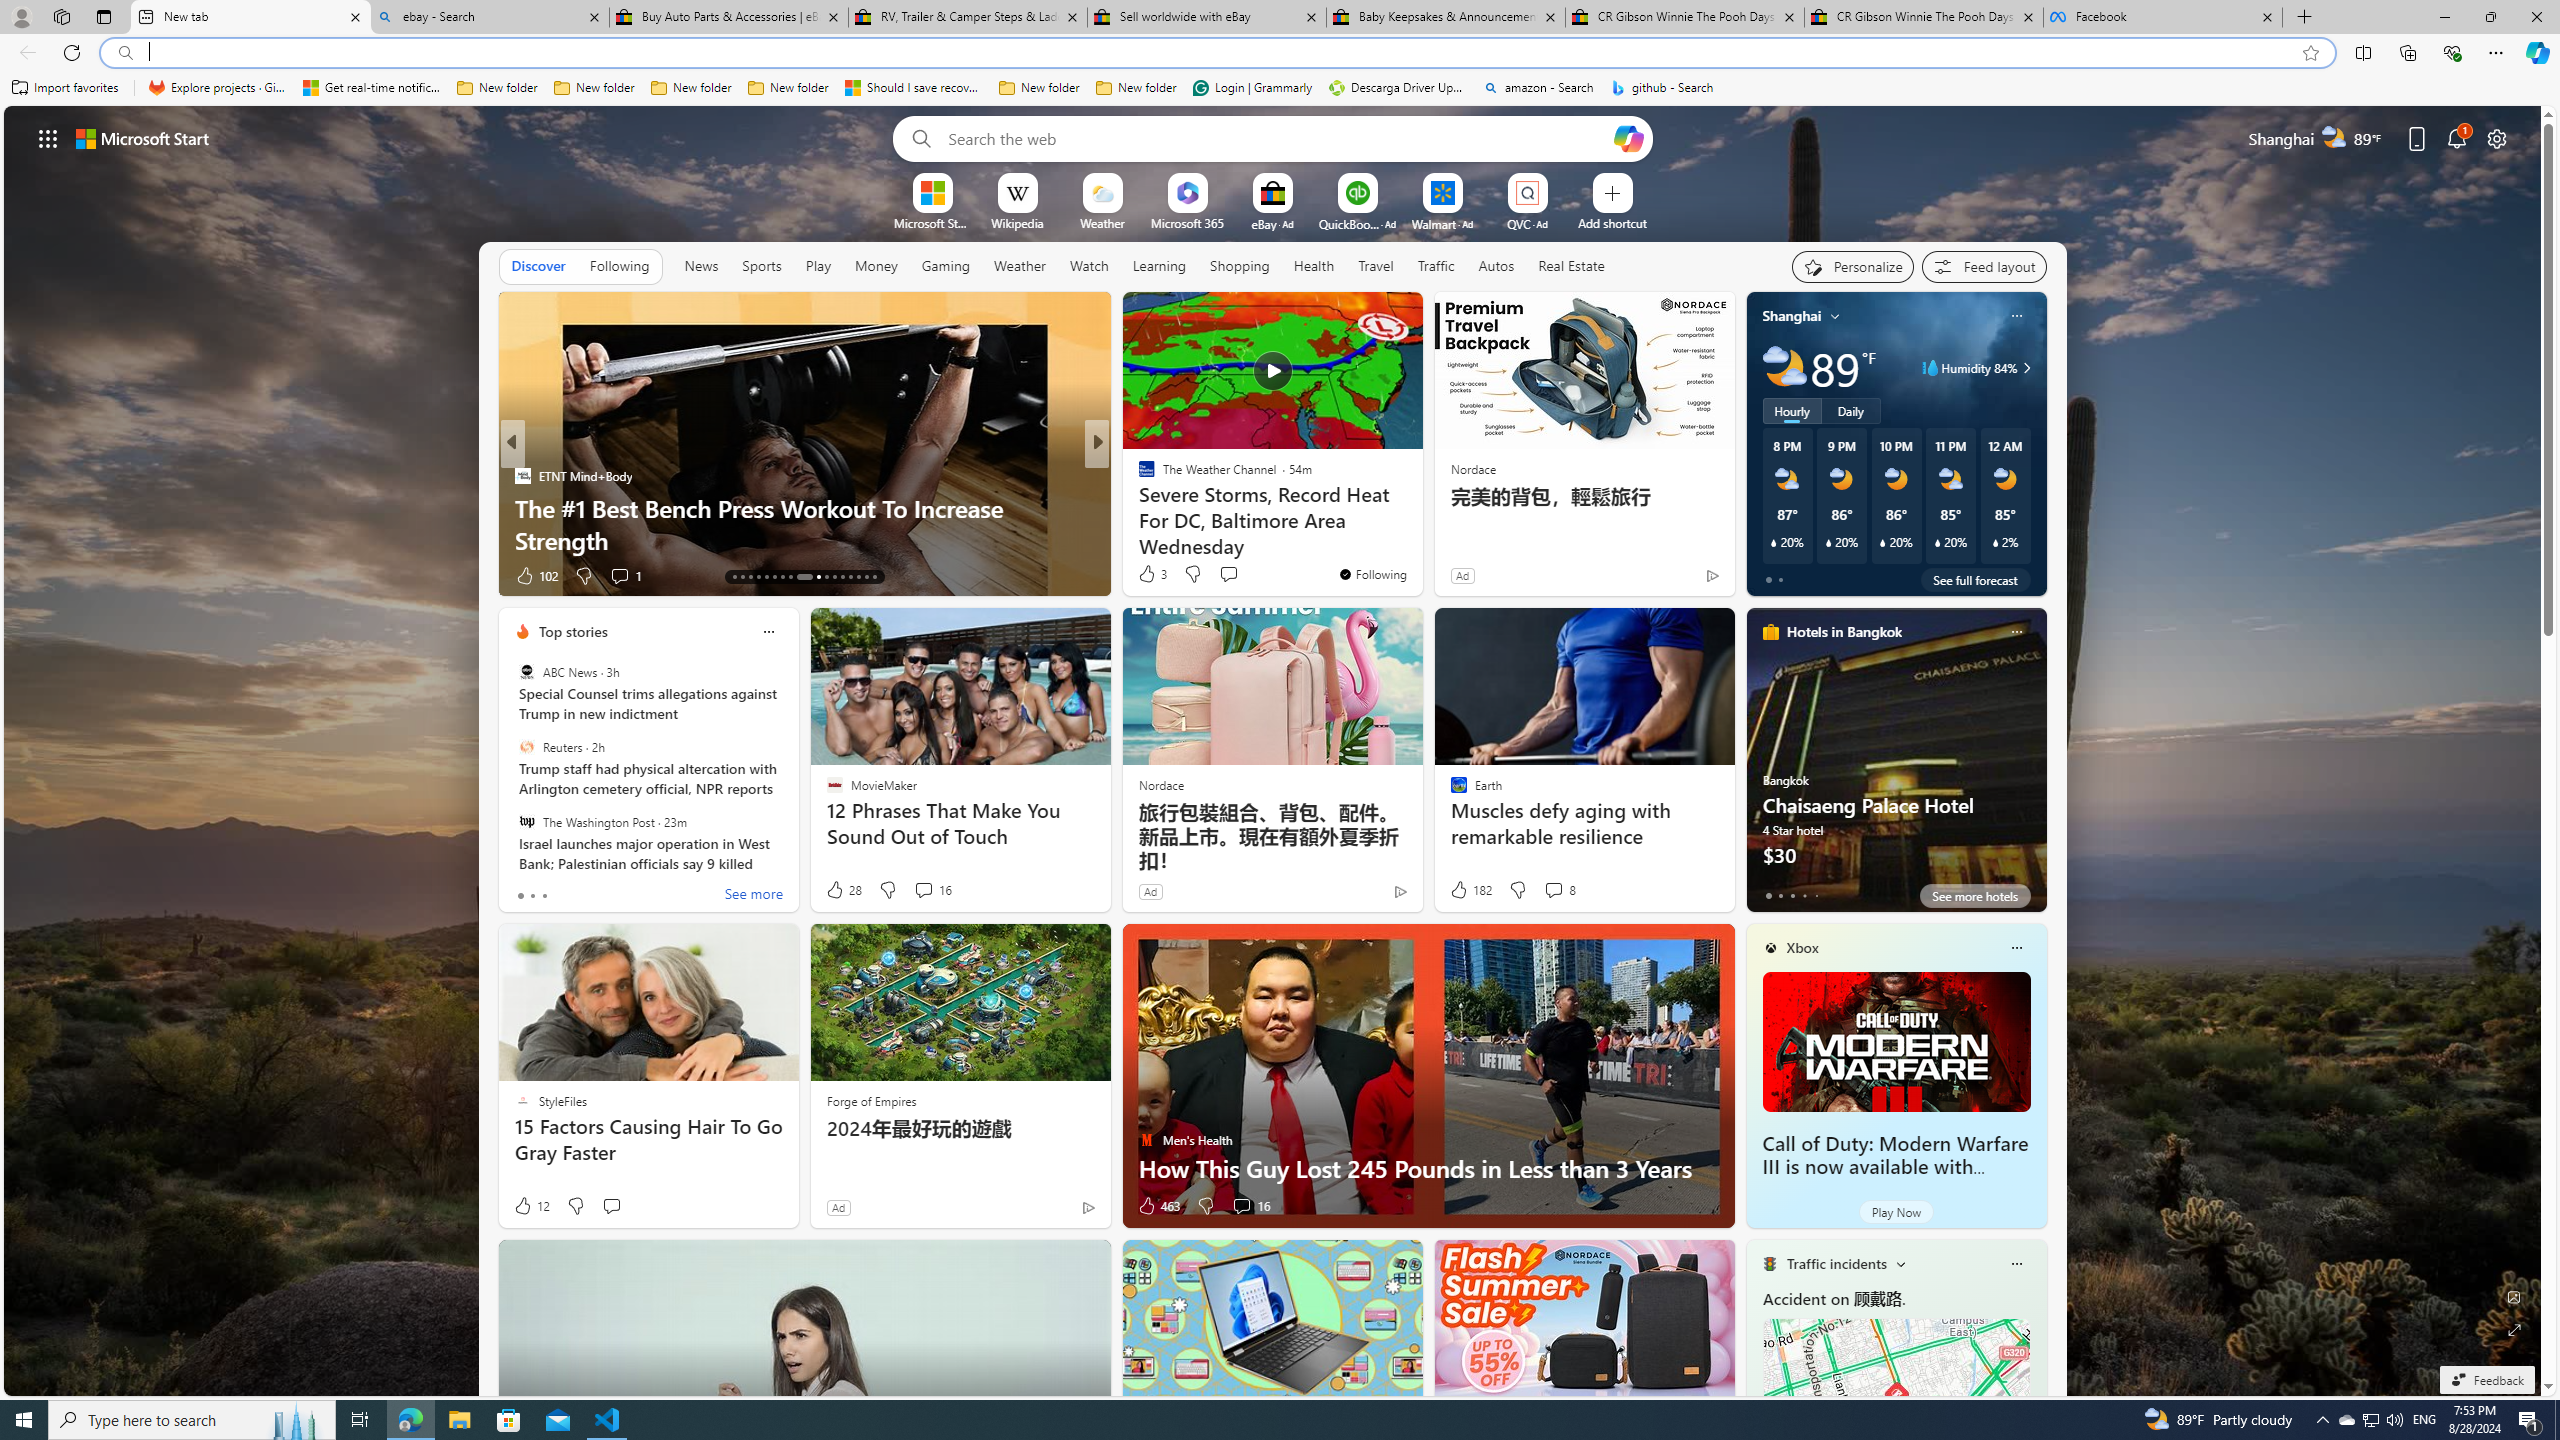 The height and width of the screenshot is (1440, 2560). I want to click on See more hotels, so click(1975, 896).